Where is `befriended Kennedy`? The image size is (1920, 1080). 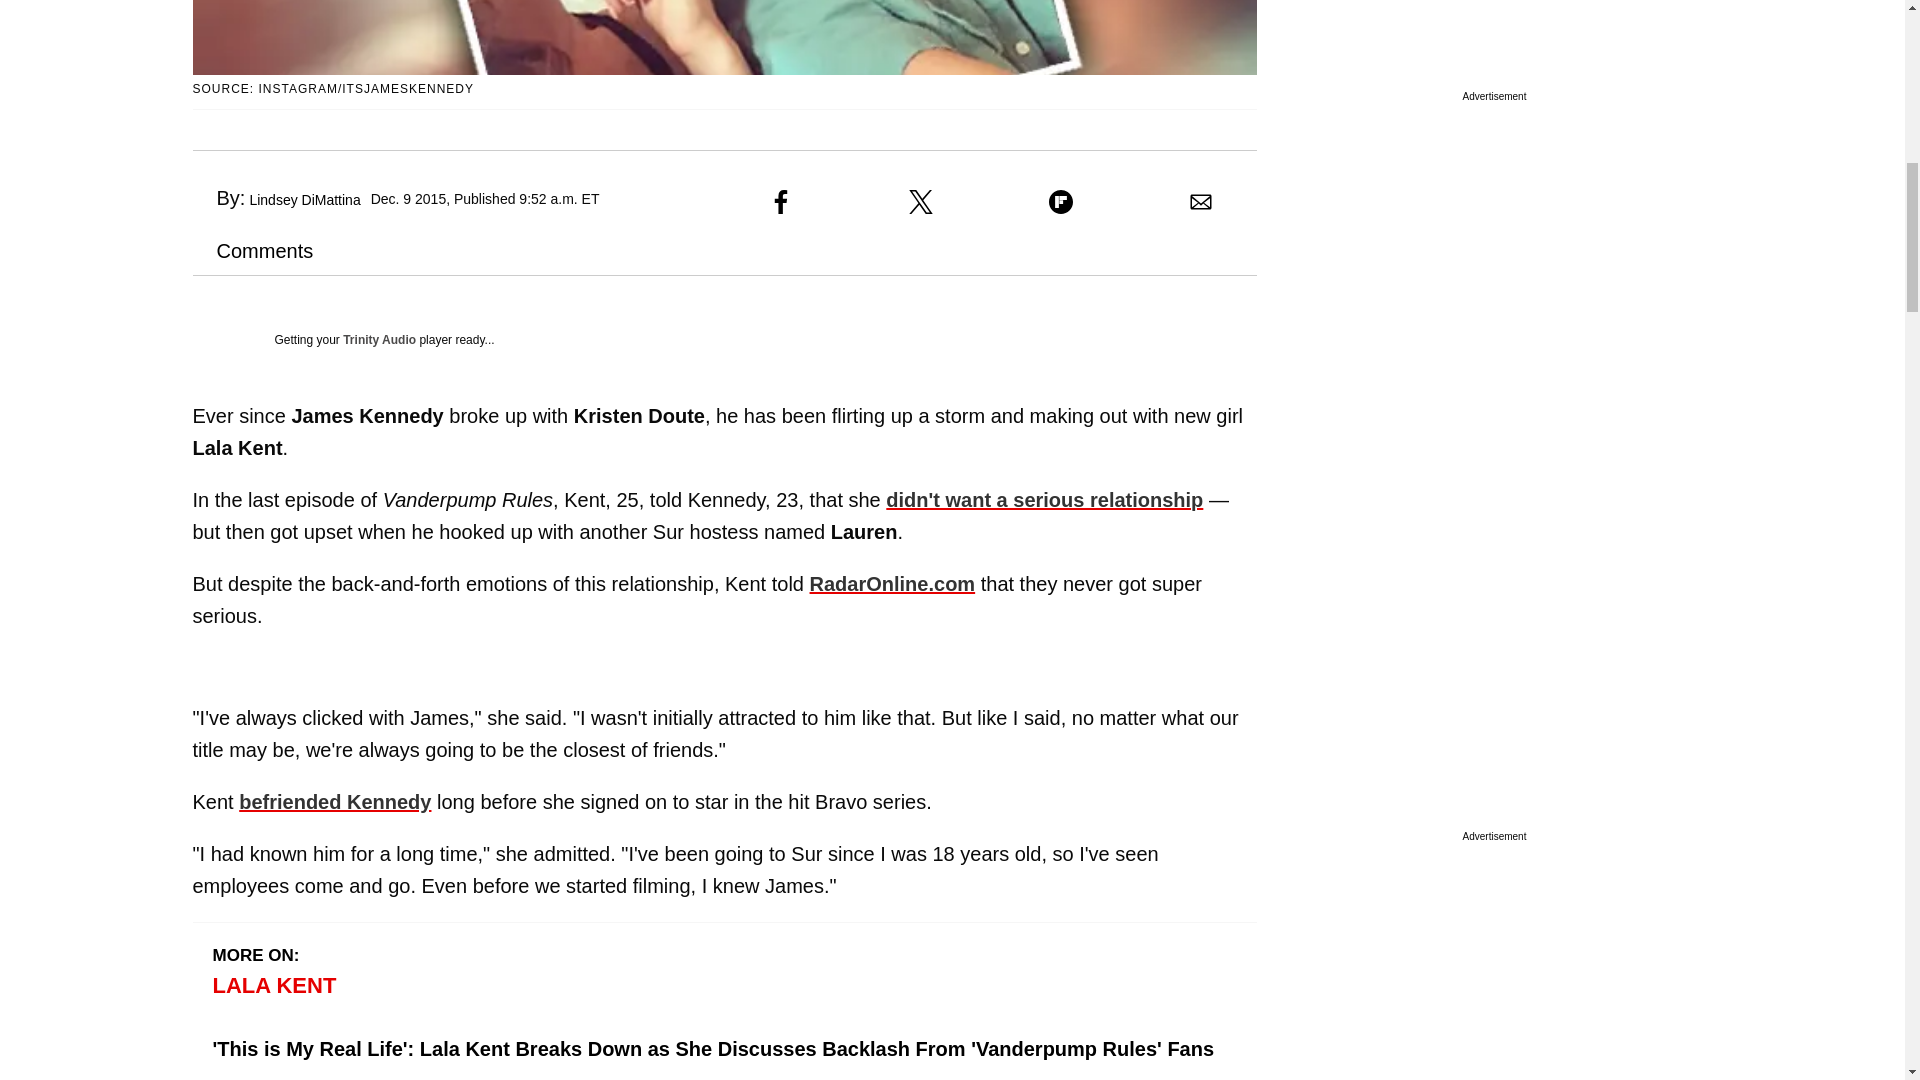
befriended Kennedy is located at coordinates (334, 802).